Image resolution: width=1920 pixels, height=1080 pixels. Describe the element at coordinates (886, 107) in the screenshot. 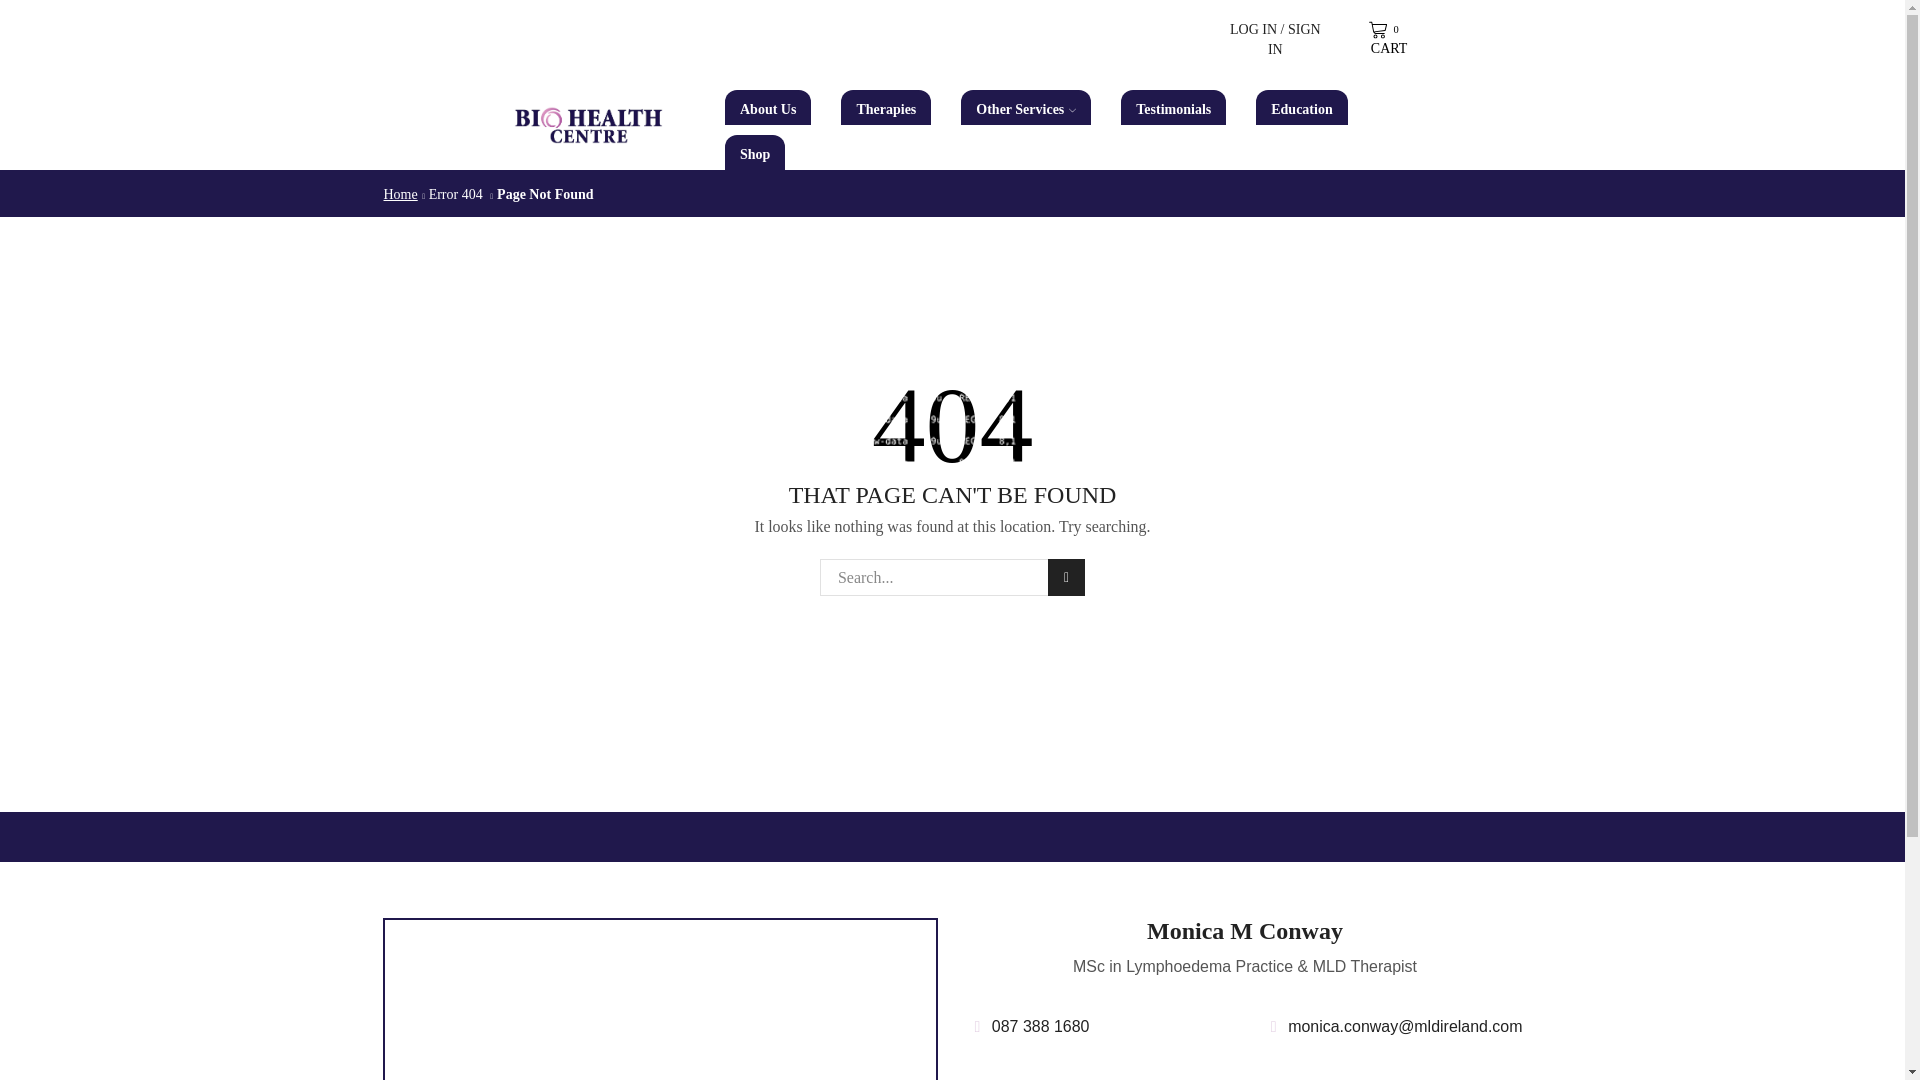

I see `Therapies` at that location.